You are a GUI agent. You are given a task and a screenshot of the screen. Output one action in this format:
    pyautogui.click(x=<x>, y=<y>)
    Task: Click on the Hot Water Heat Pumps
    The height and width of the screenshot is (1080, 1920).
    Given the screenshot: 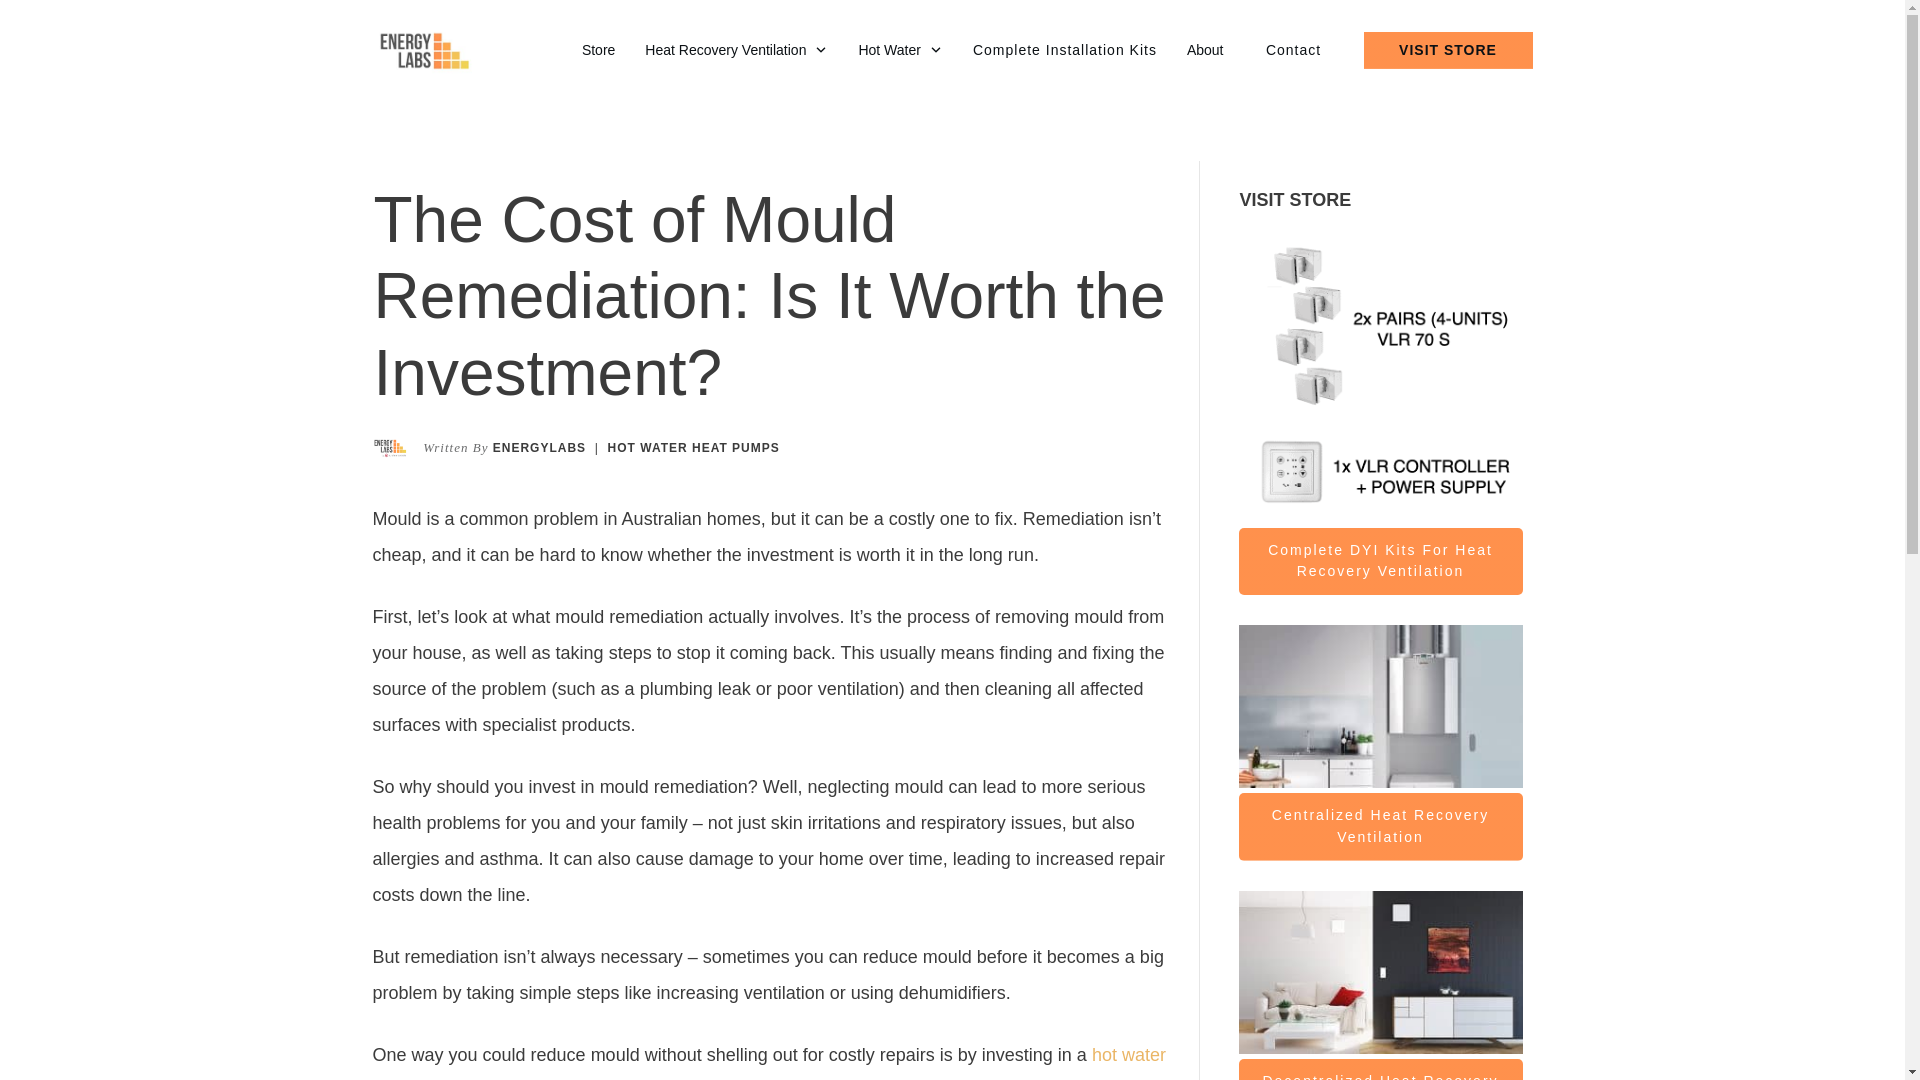 What is the action you would take?
    pyautogui.click(x=694, y=447)
    